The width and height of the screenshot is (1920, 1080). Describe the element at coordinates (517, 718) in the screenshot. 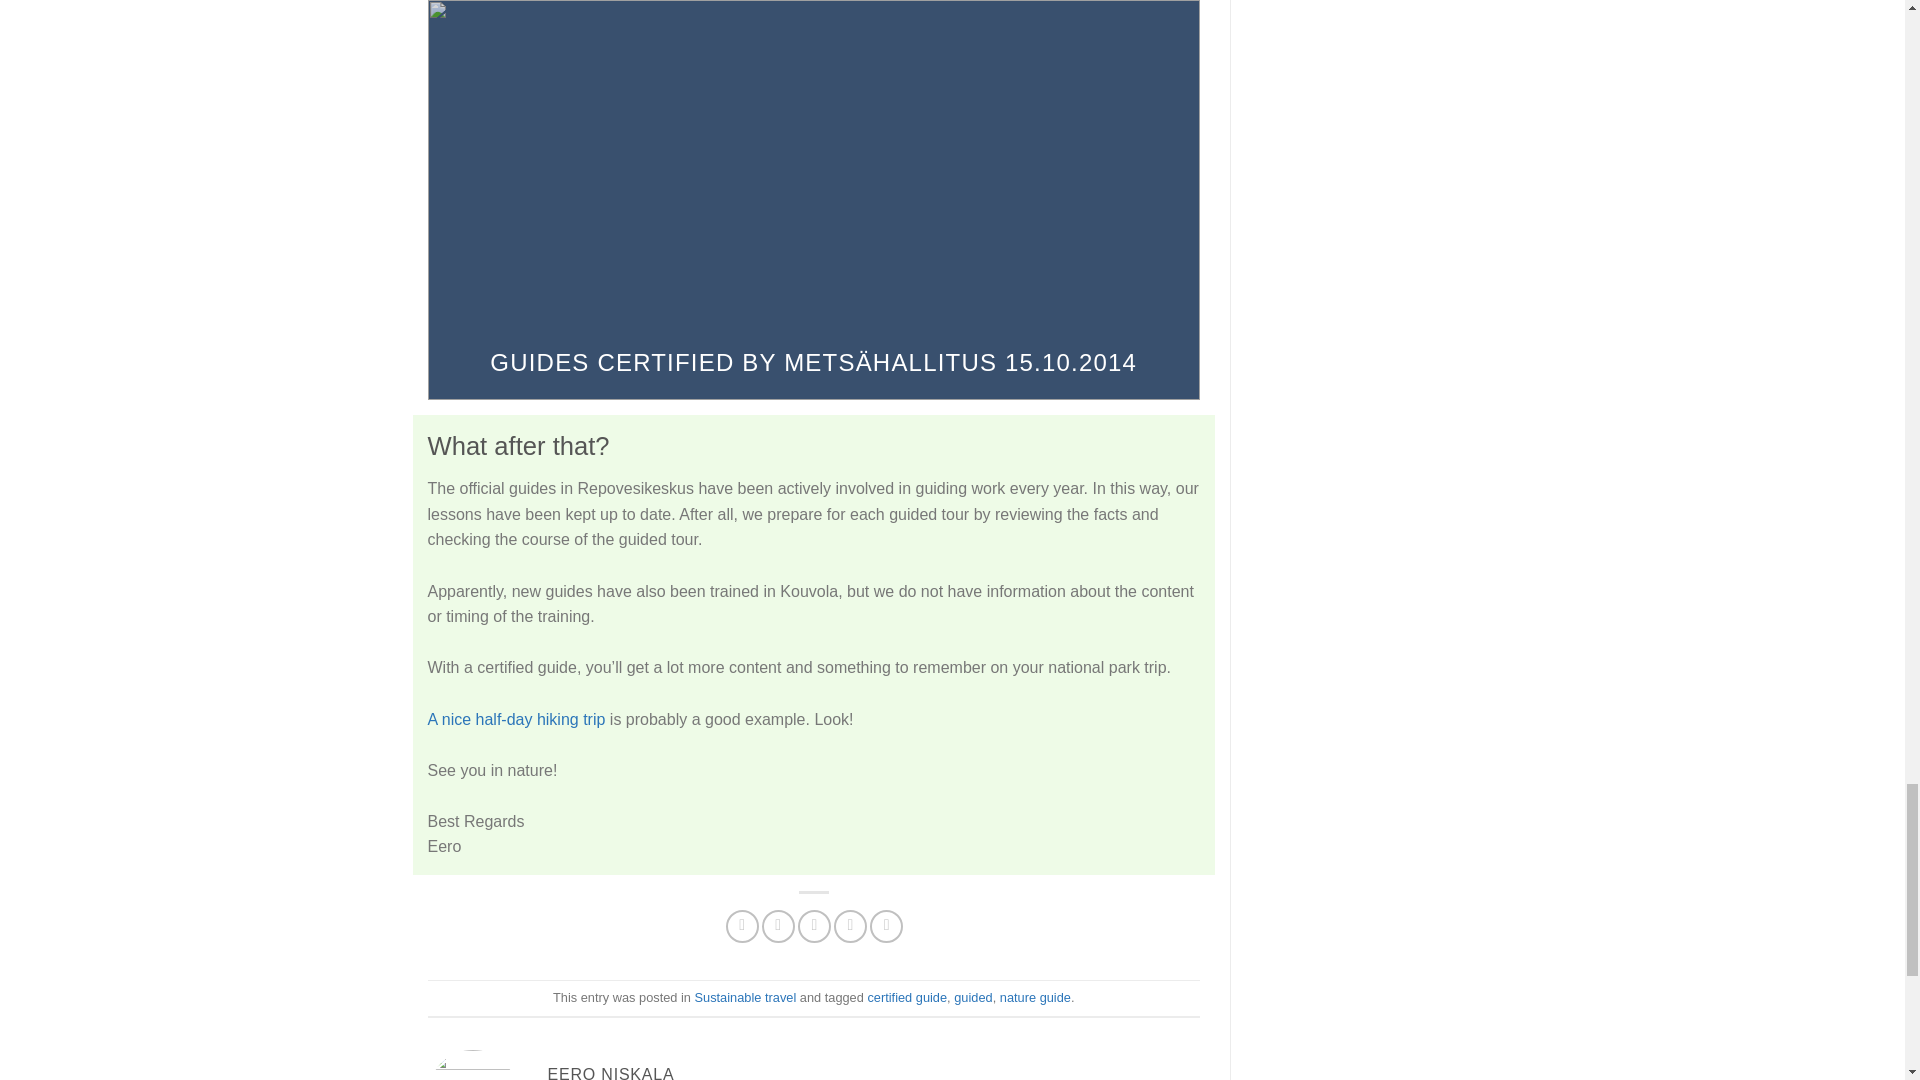

I see `A nice half-day hiking trip` at that location.